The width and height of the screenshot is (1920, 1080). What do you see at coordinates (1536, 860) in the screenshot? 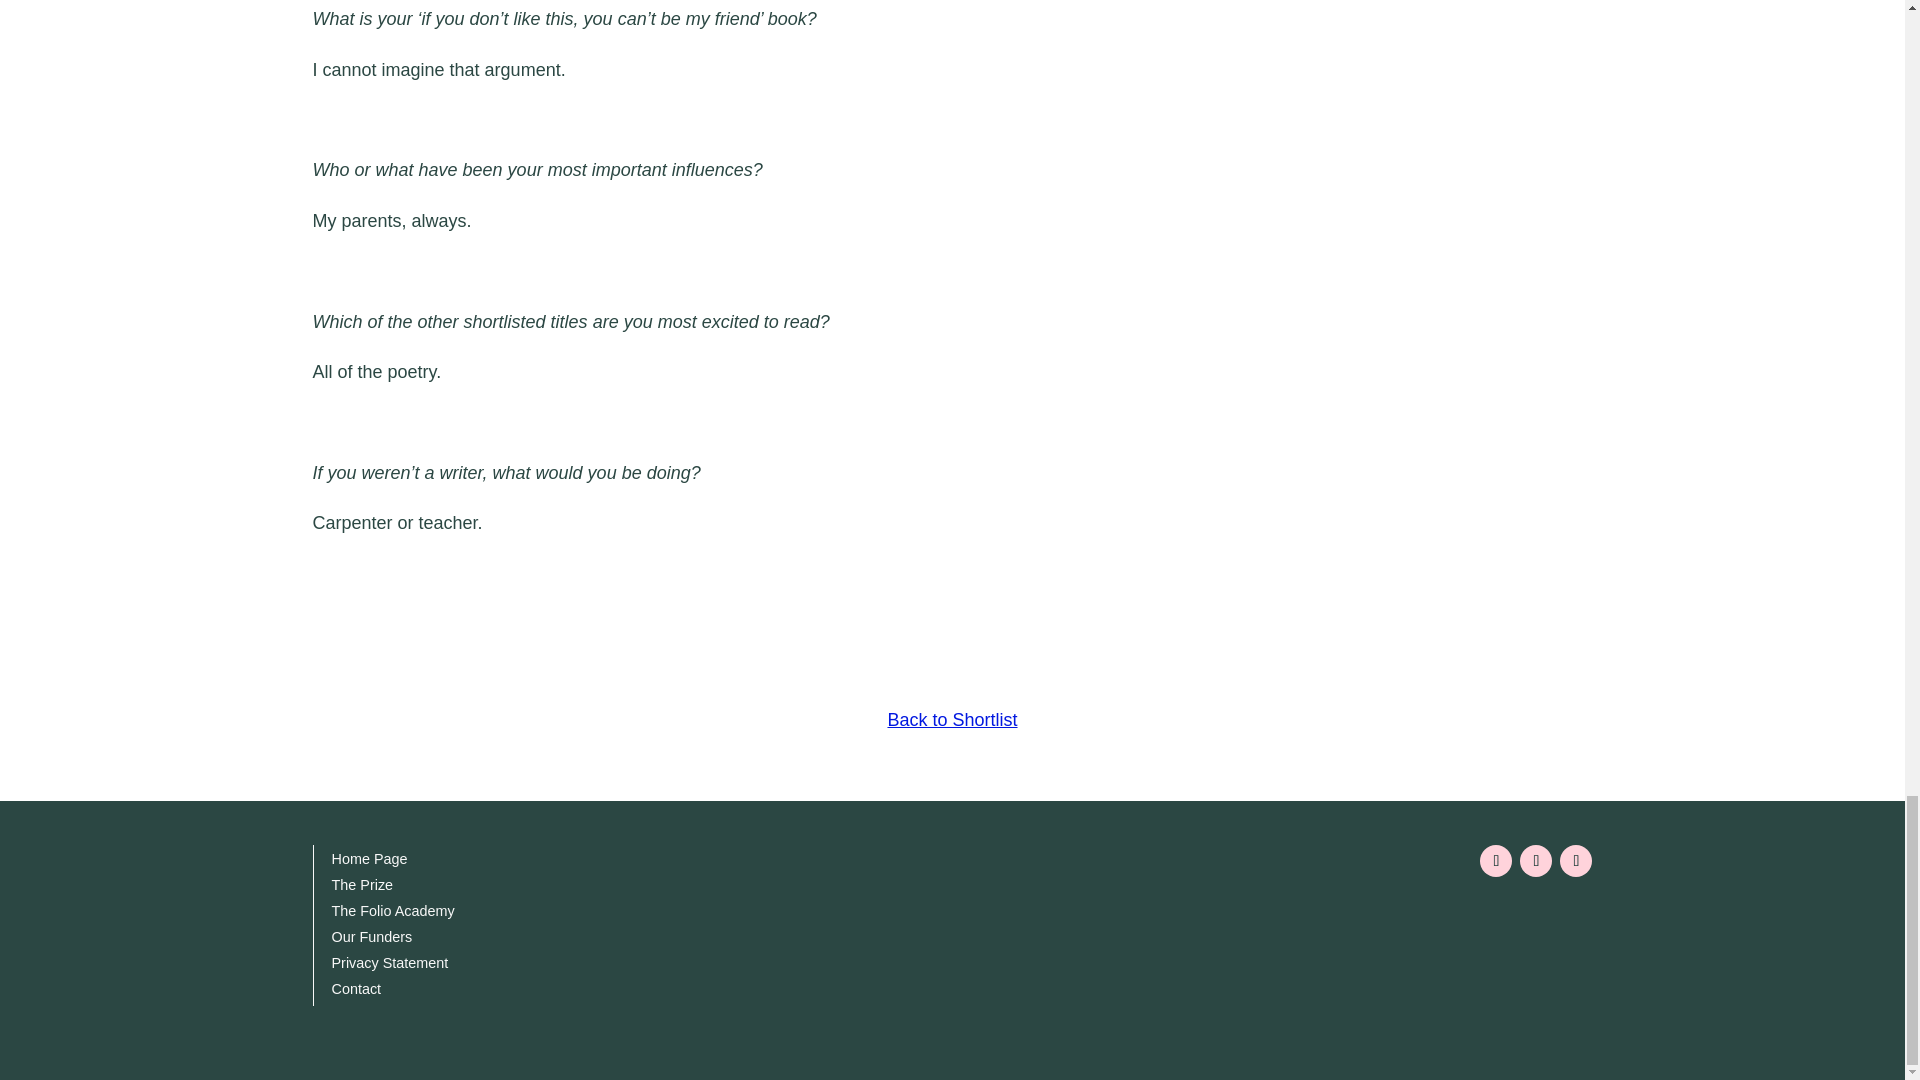
I see `Follow on Youtube` at bounding box center [1536, 860].